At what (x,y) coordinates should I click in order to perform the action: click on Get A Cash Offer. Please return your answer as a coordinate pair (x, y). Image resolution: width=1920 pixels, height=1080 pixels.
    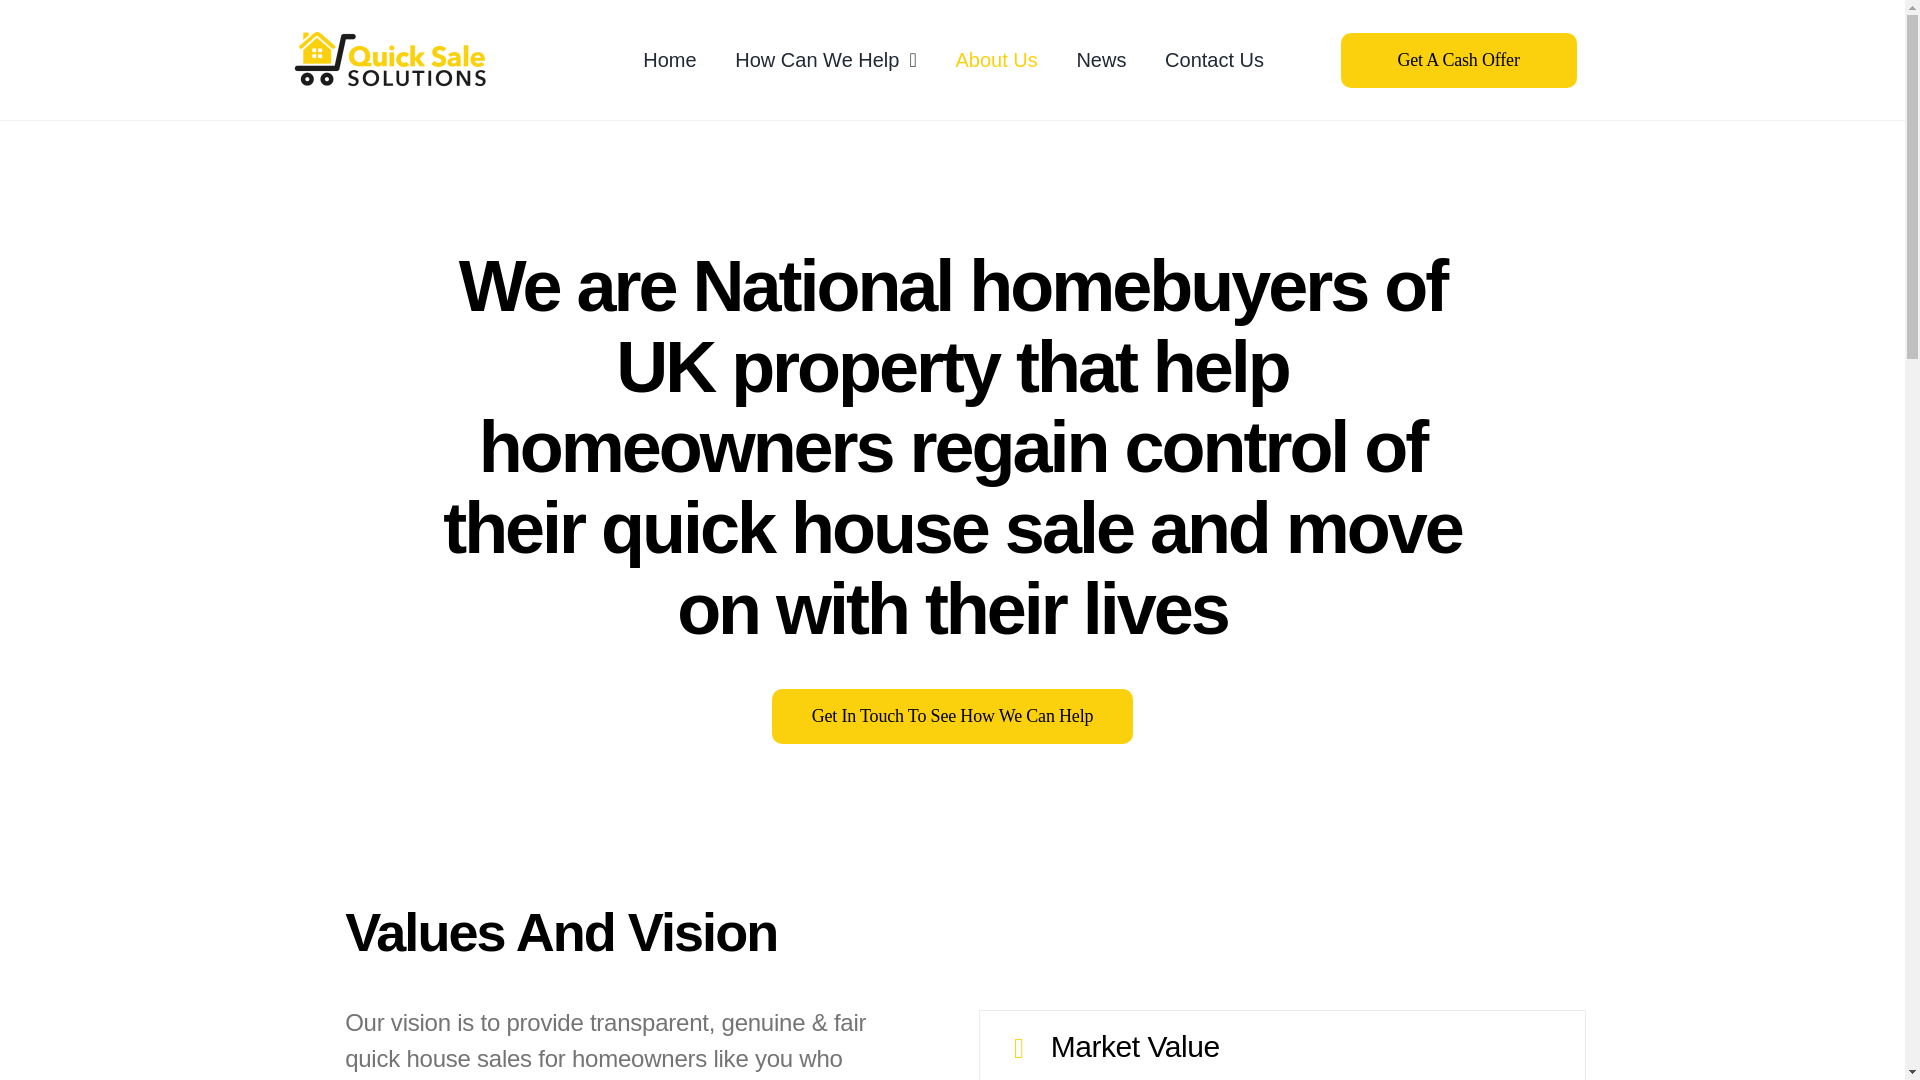
    Looking at the image, I should click on (1458, 60).